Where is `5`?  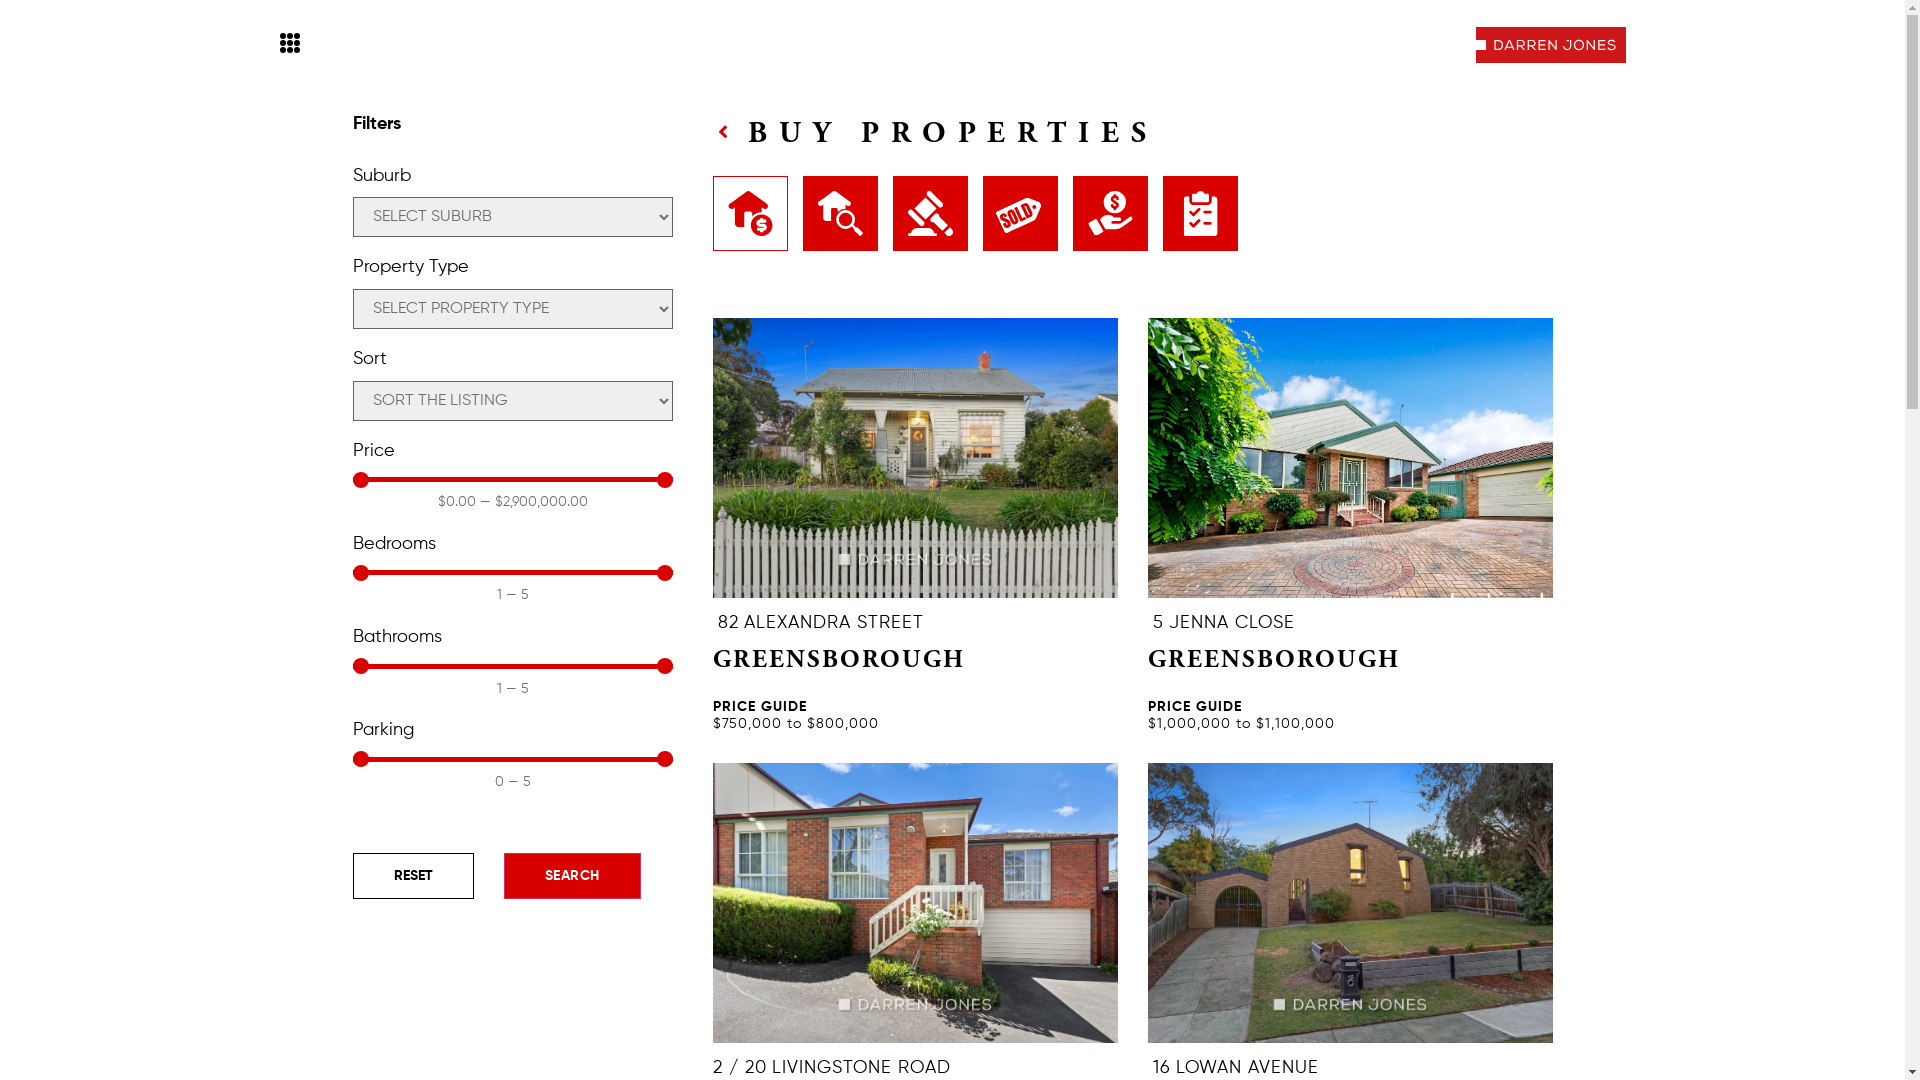 5 is located at coordinates (1158, 623).